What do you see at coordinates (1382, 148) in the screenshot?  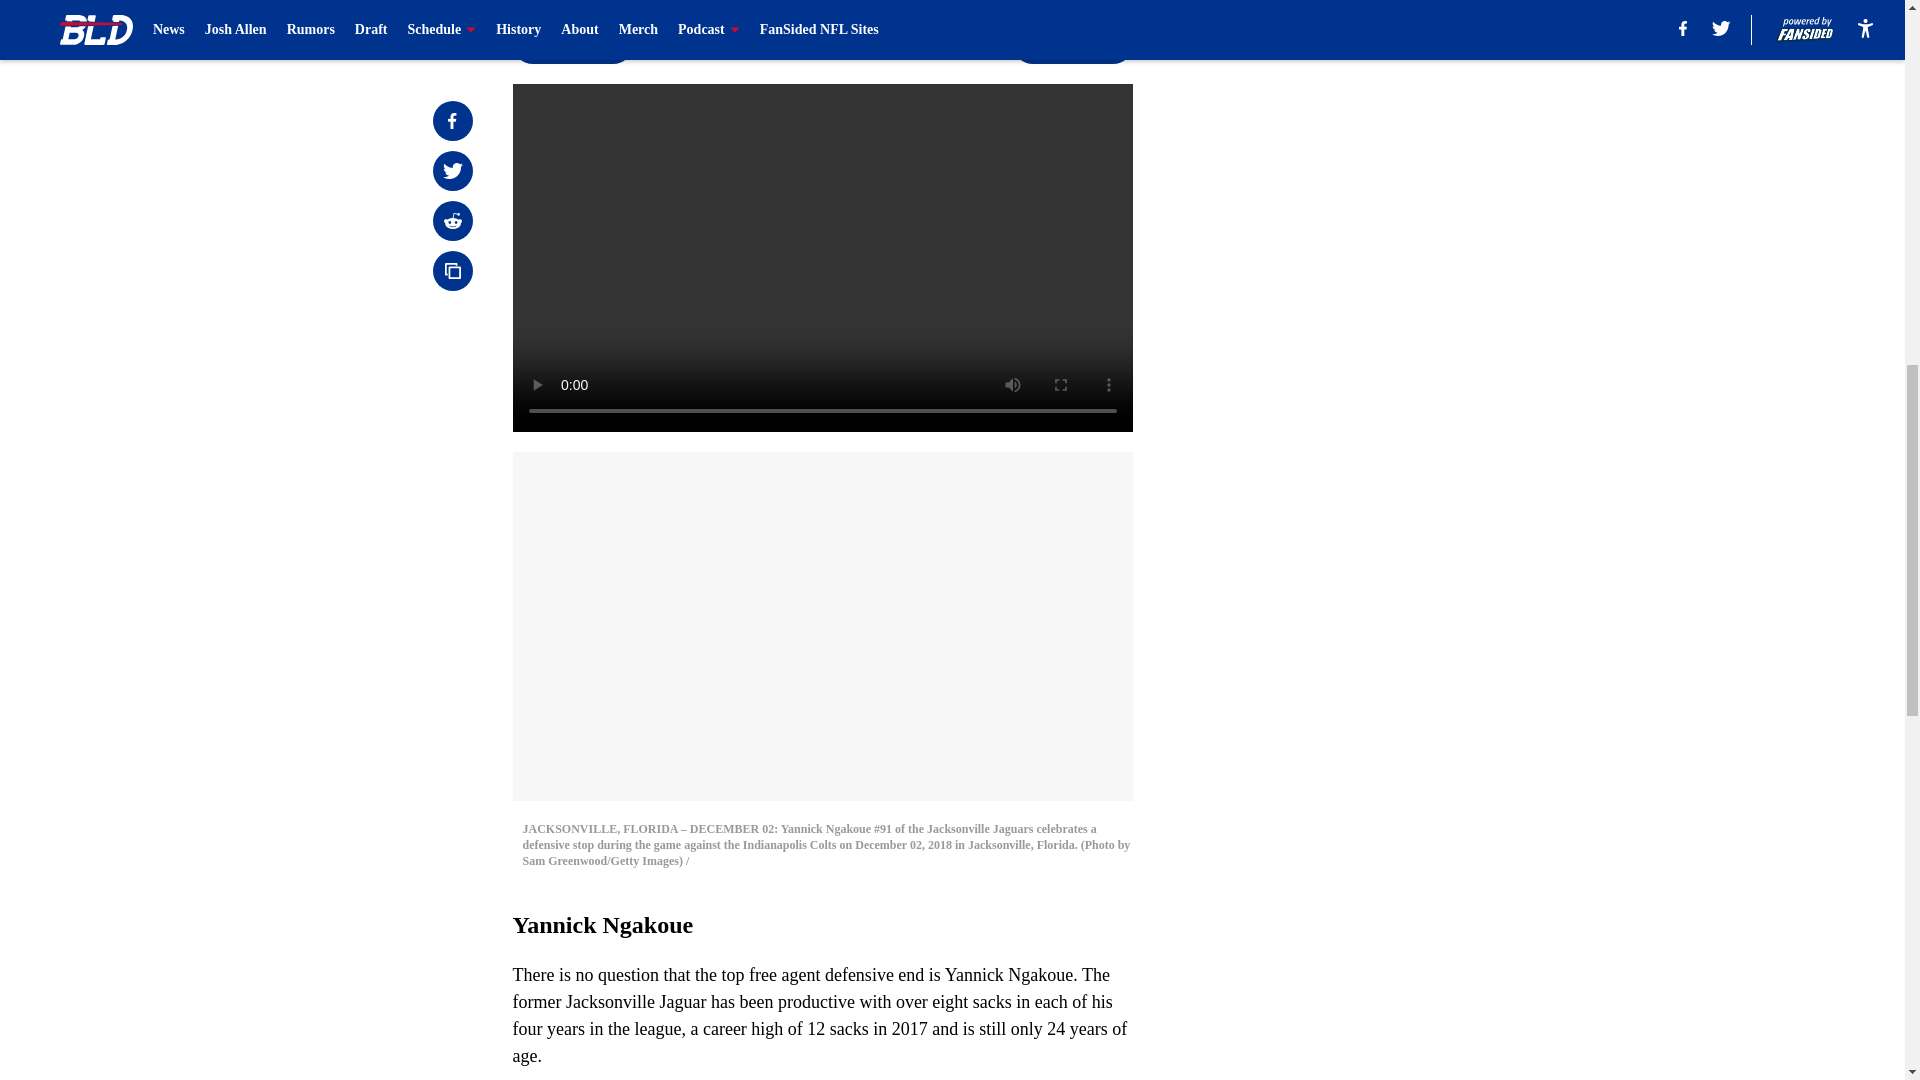 I see `3rd party ad content` at bounding box center [1382, 148].